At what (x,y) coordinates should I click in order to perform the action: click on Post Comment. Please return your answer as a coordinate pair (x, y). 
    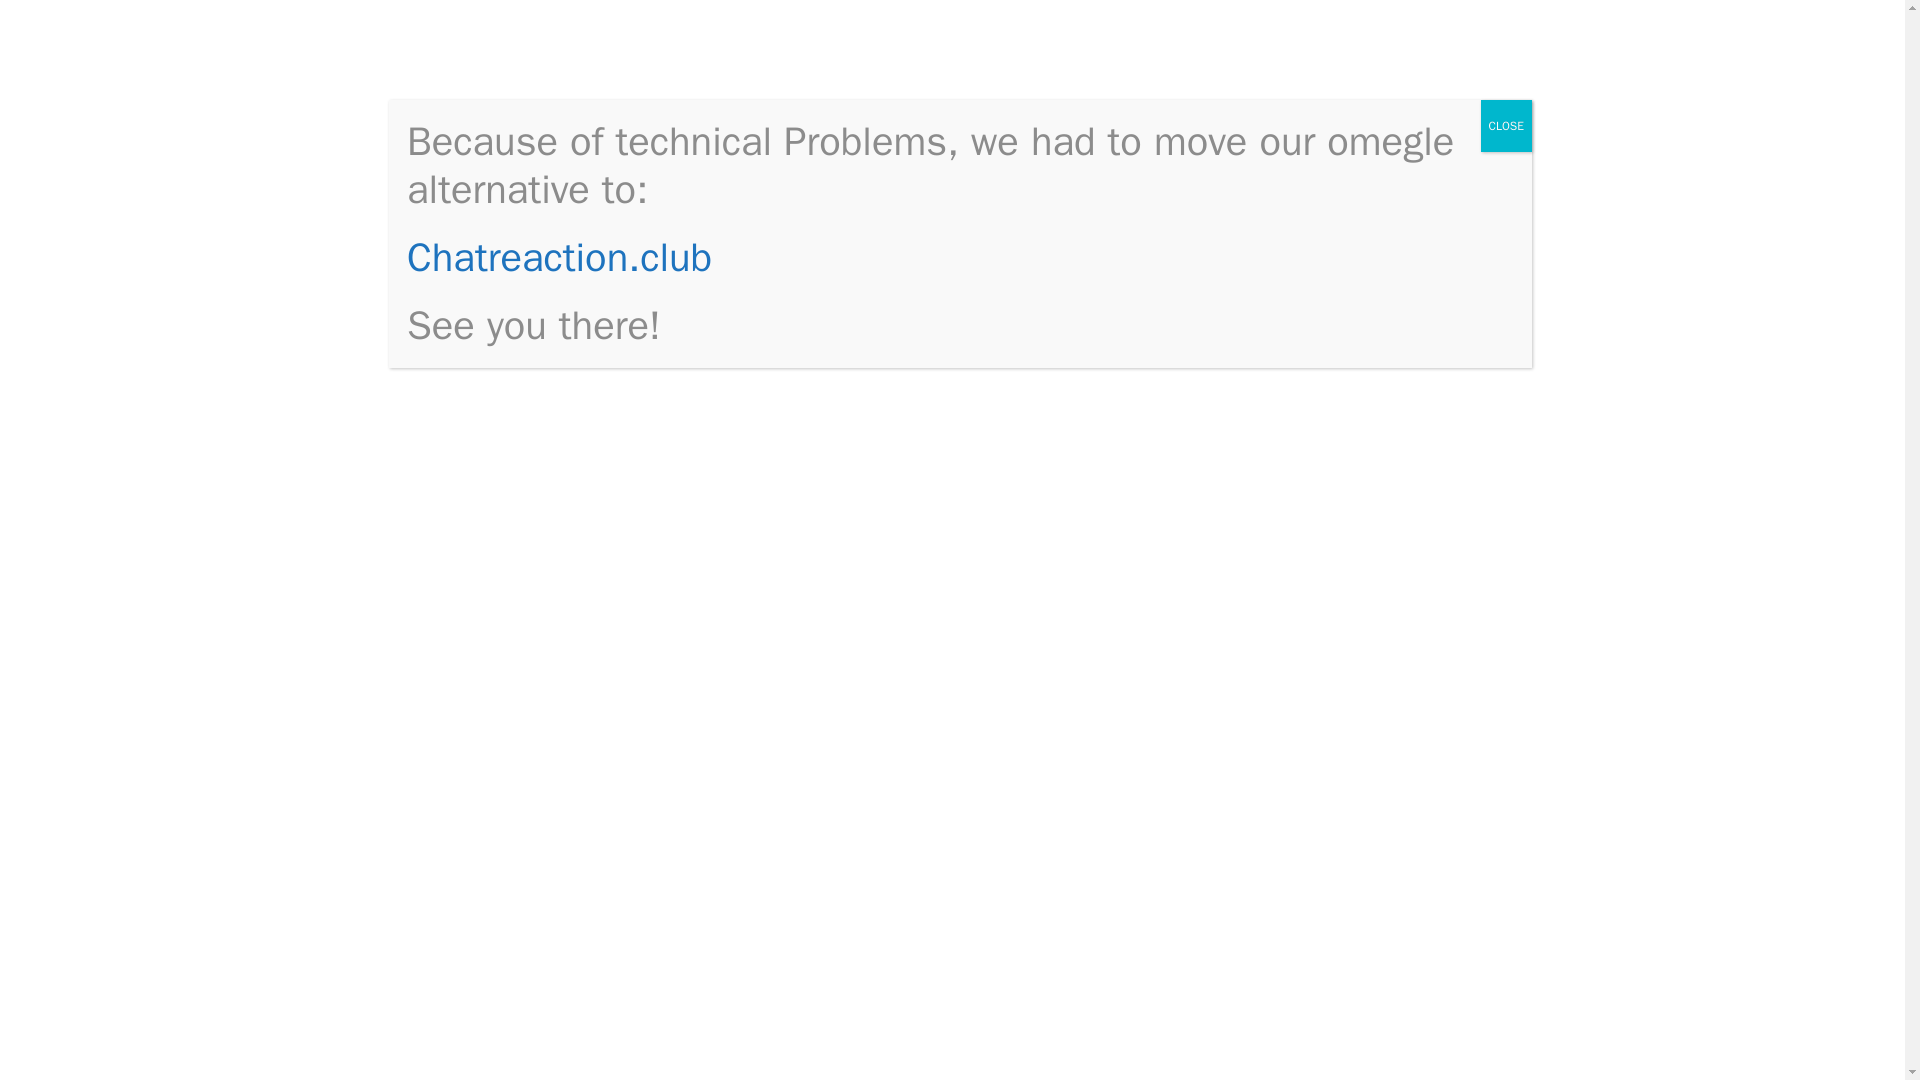
    Looking at the image, I should click on (517, 1030).